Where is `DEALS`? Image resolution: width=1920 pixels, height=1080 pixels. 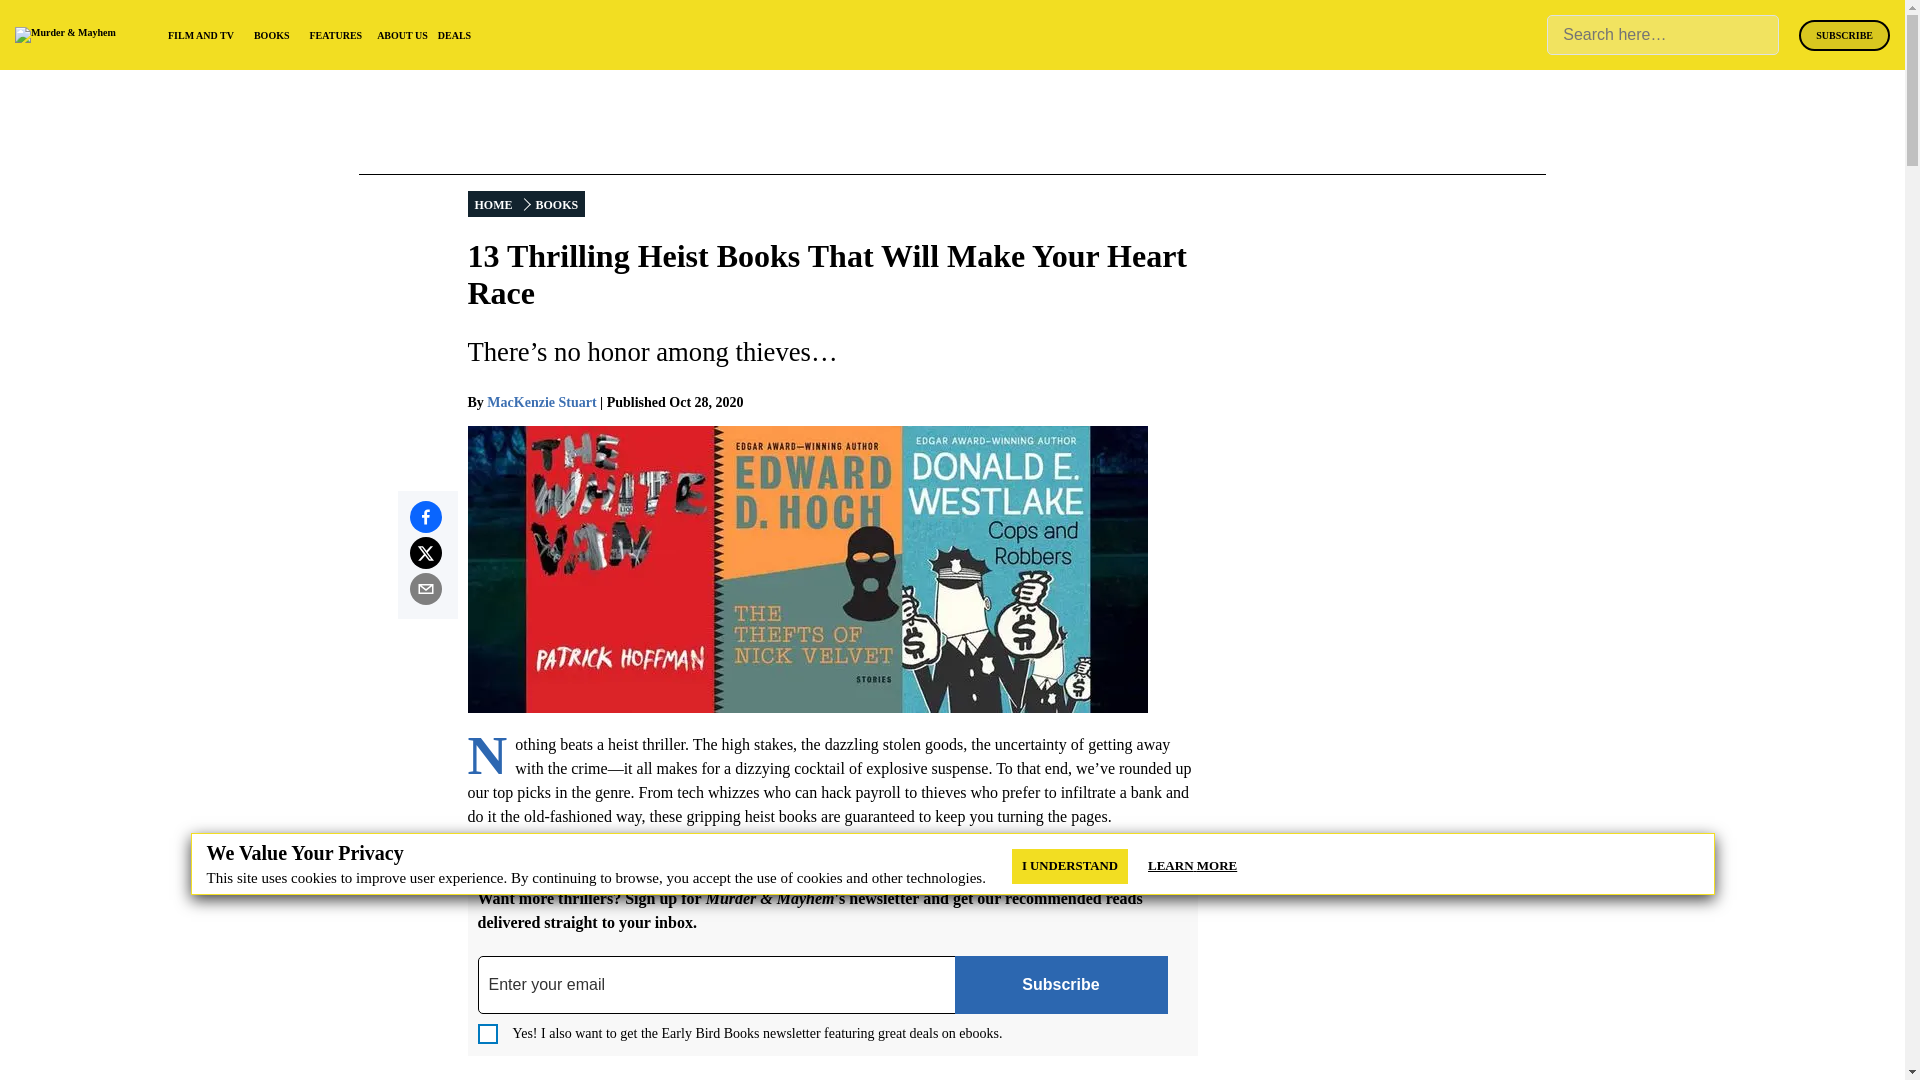 DEALS is located at coordinates (454, 36).